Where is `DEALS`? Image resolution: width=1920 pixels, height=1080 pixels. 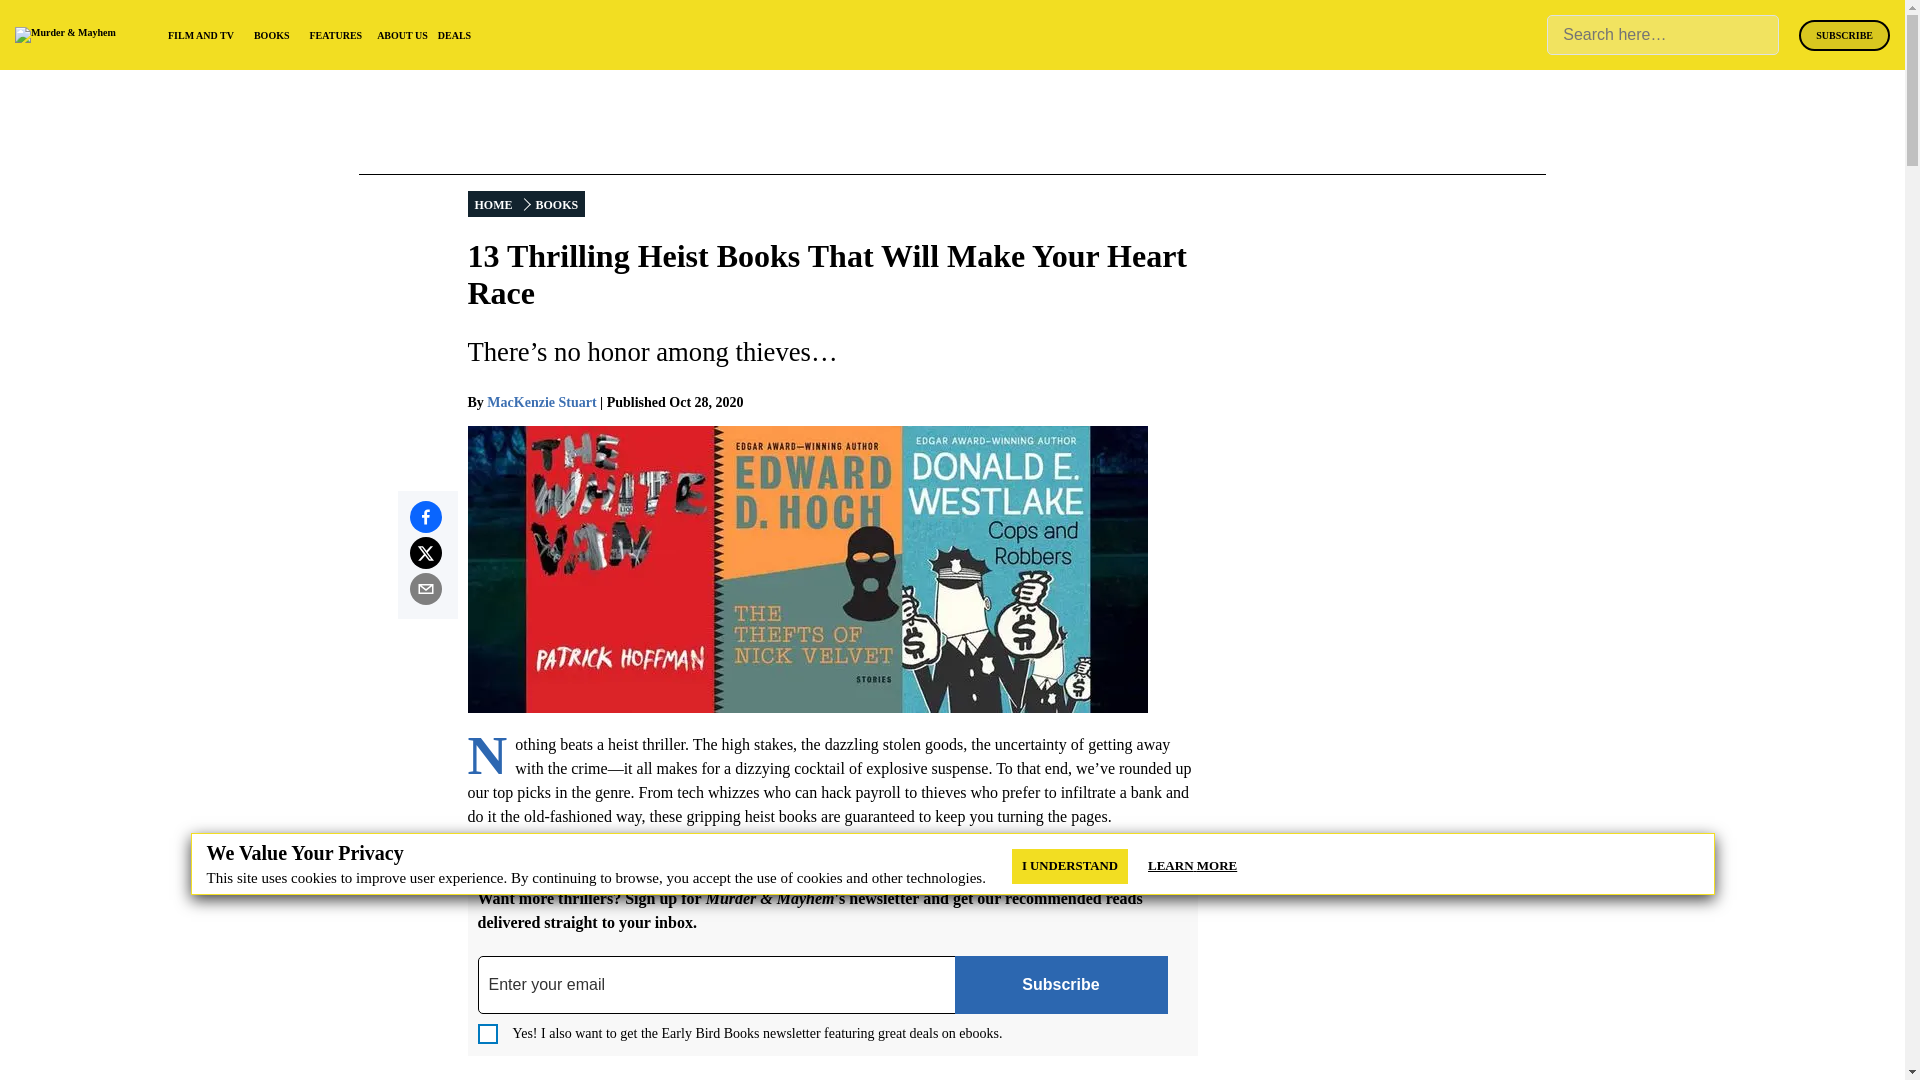 DEALS is located at coordinates (454, 36).